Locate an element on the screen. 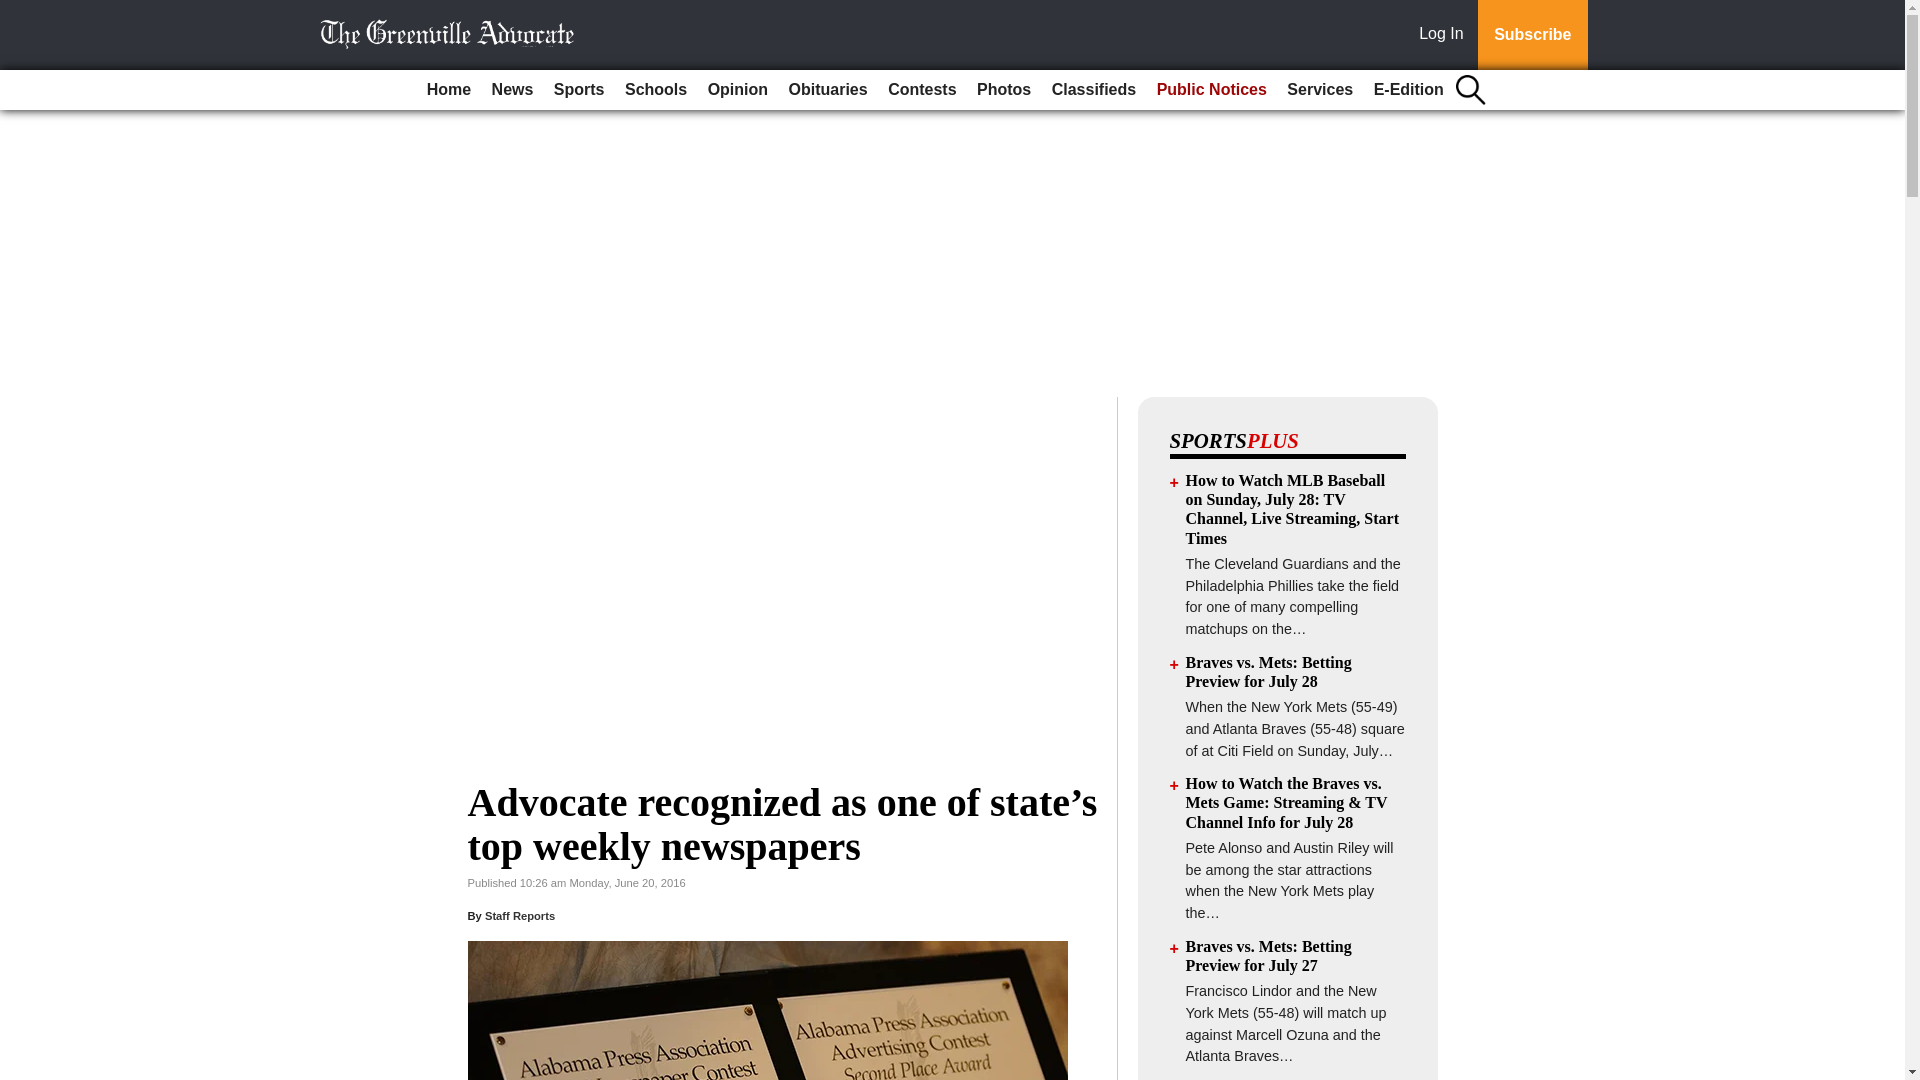 This screenshot has width=1920, height=1080. Classifieds is located at coordinates (1094, 90).